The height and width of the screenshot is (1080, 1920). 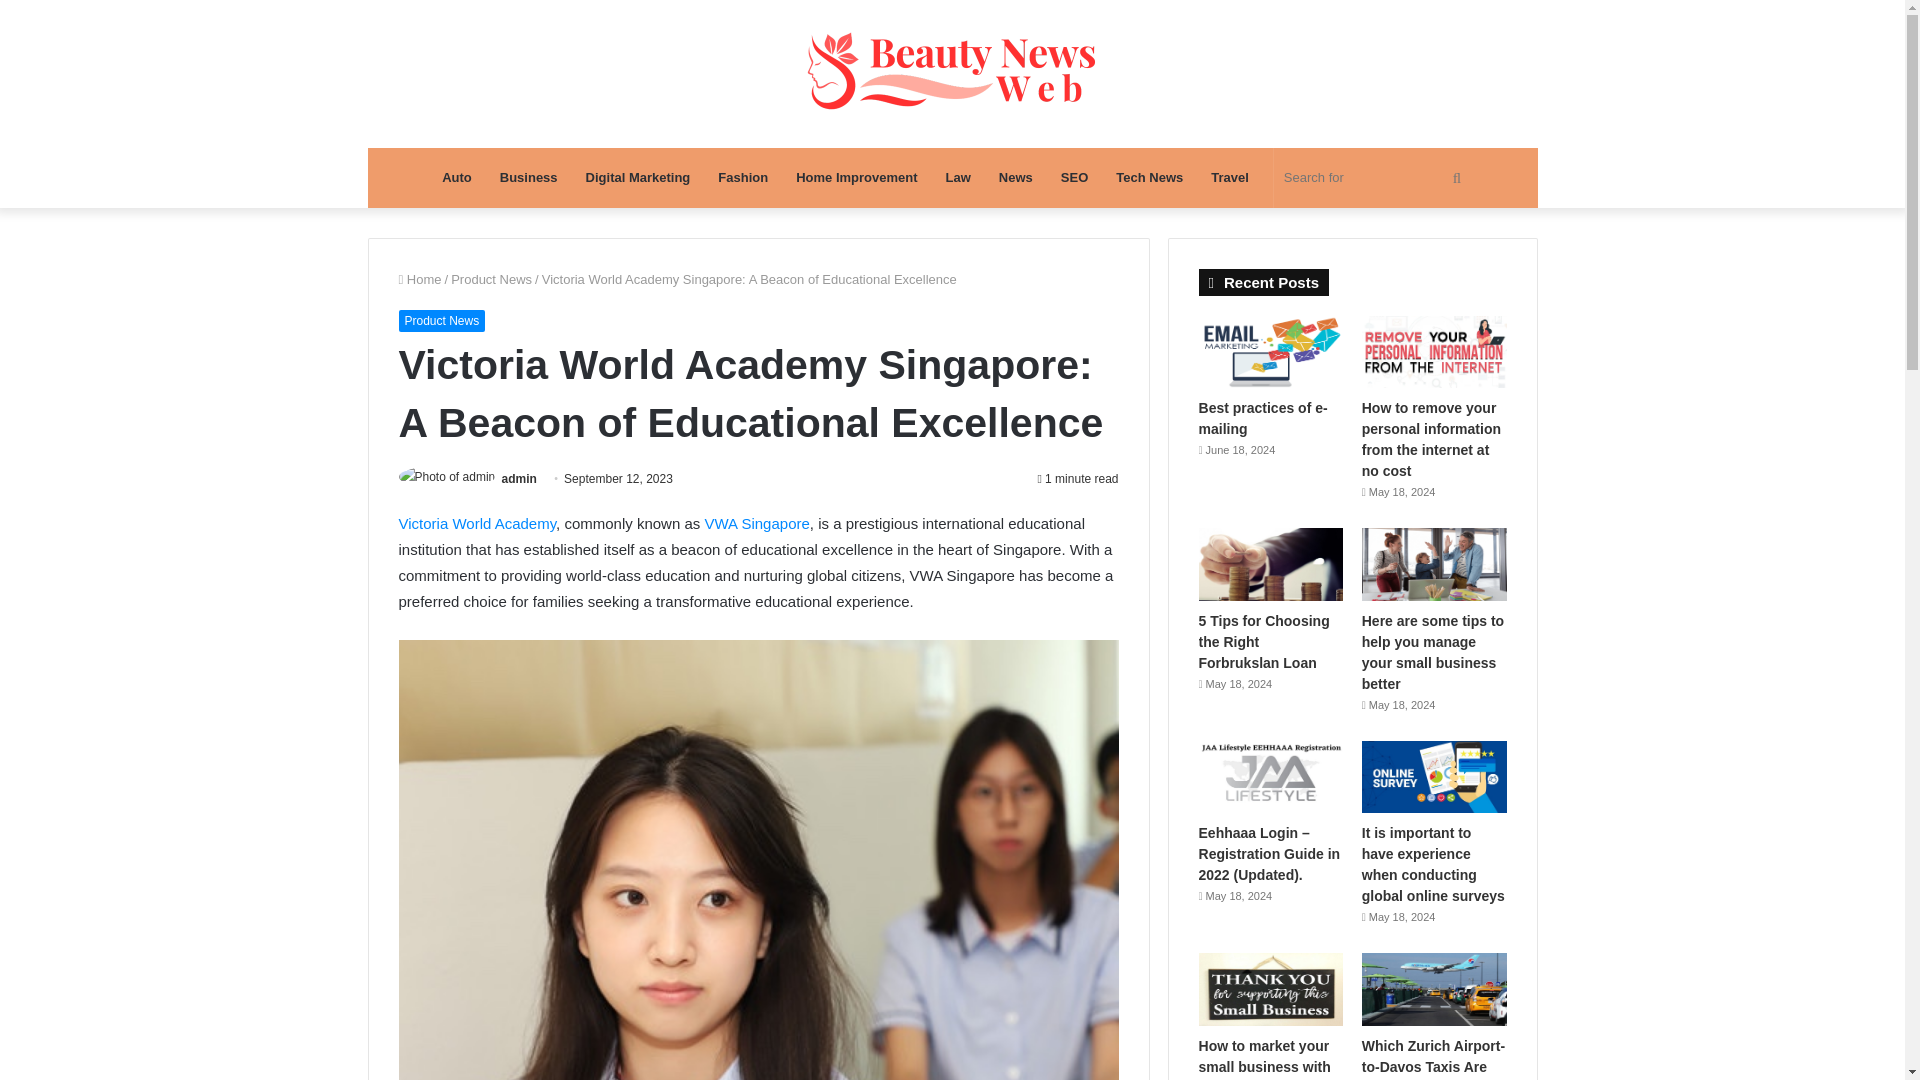 What do you see at coordinates (476, 524) in the screenshot?
I see `Victoria World Academy` at bounding box center [476, 524].